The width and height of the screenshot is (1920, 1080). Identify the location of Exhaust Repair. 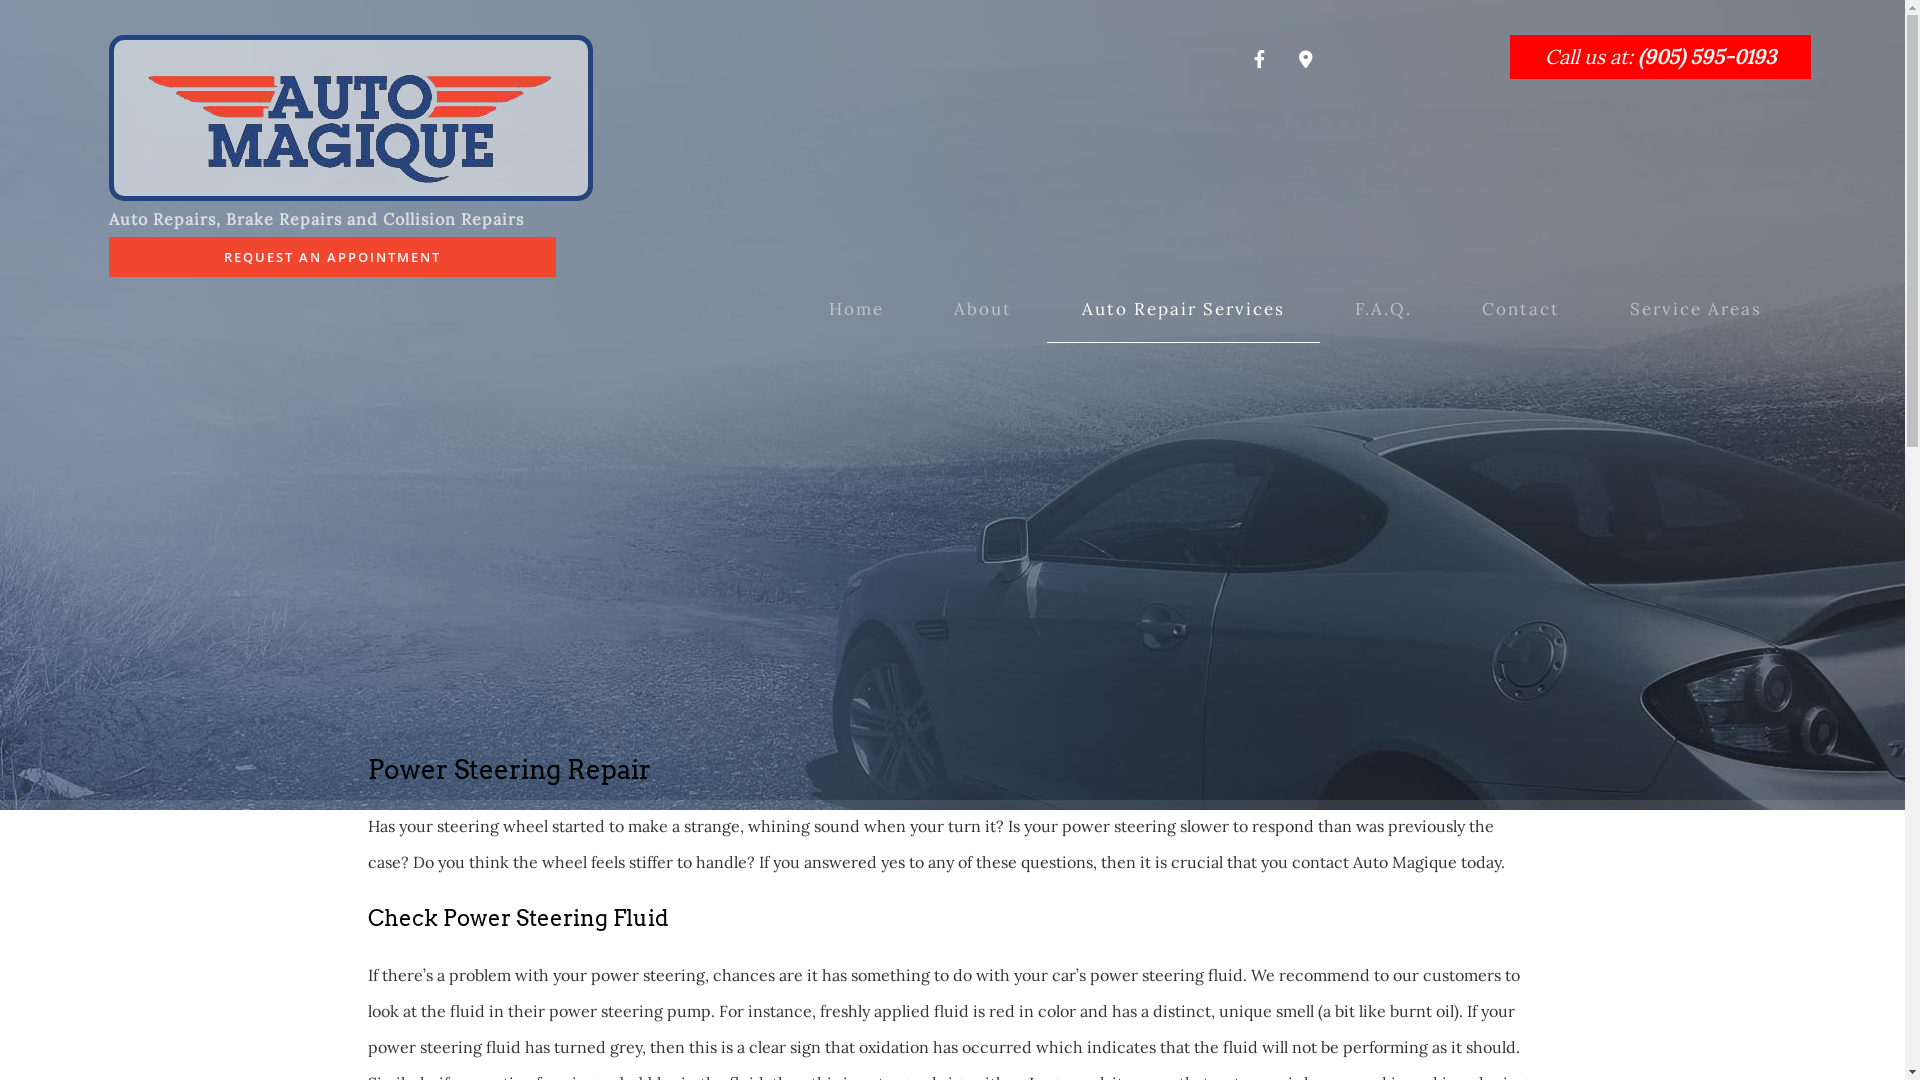
(1184, 610).